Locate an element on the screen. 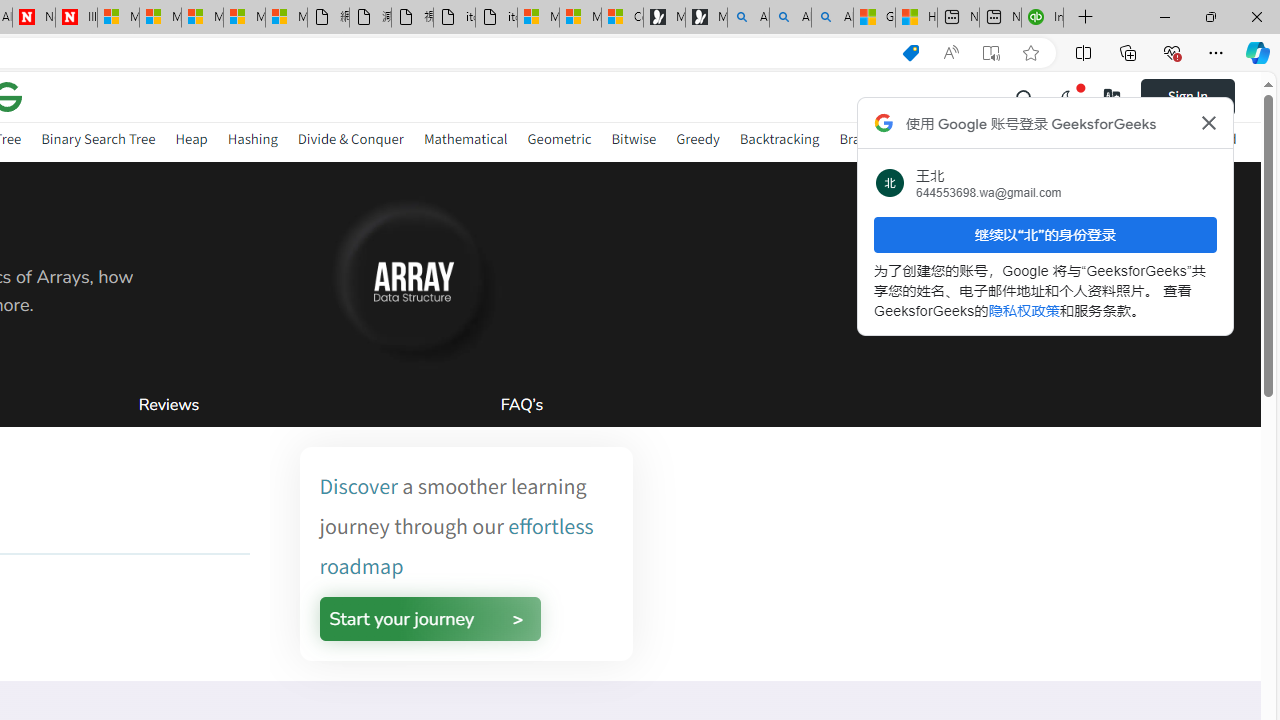 Image resolution: width=1280 pixels, height=720 pixels. Mathematical is located at coordinates (466, 142).